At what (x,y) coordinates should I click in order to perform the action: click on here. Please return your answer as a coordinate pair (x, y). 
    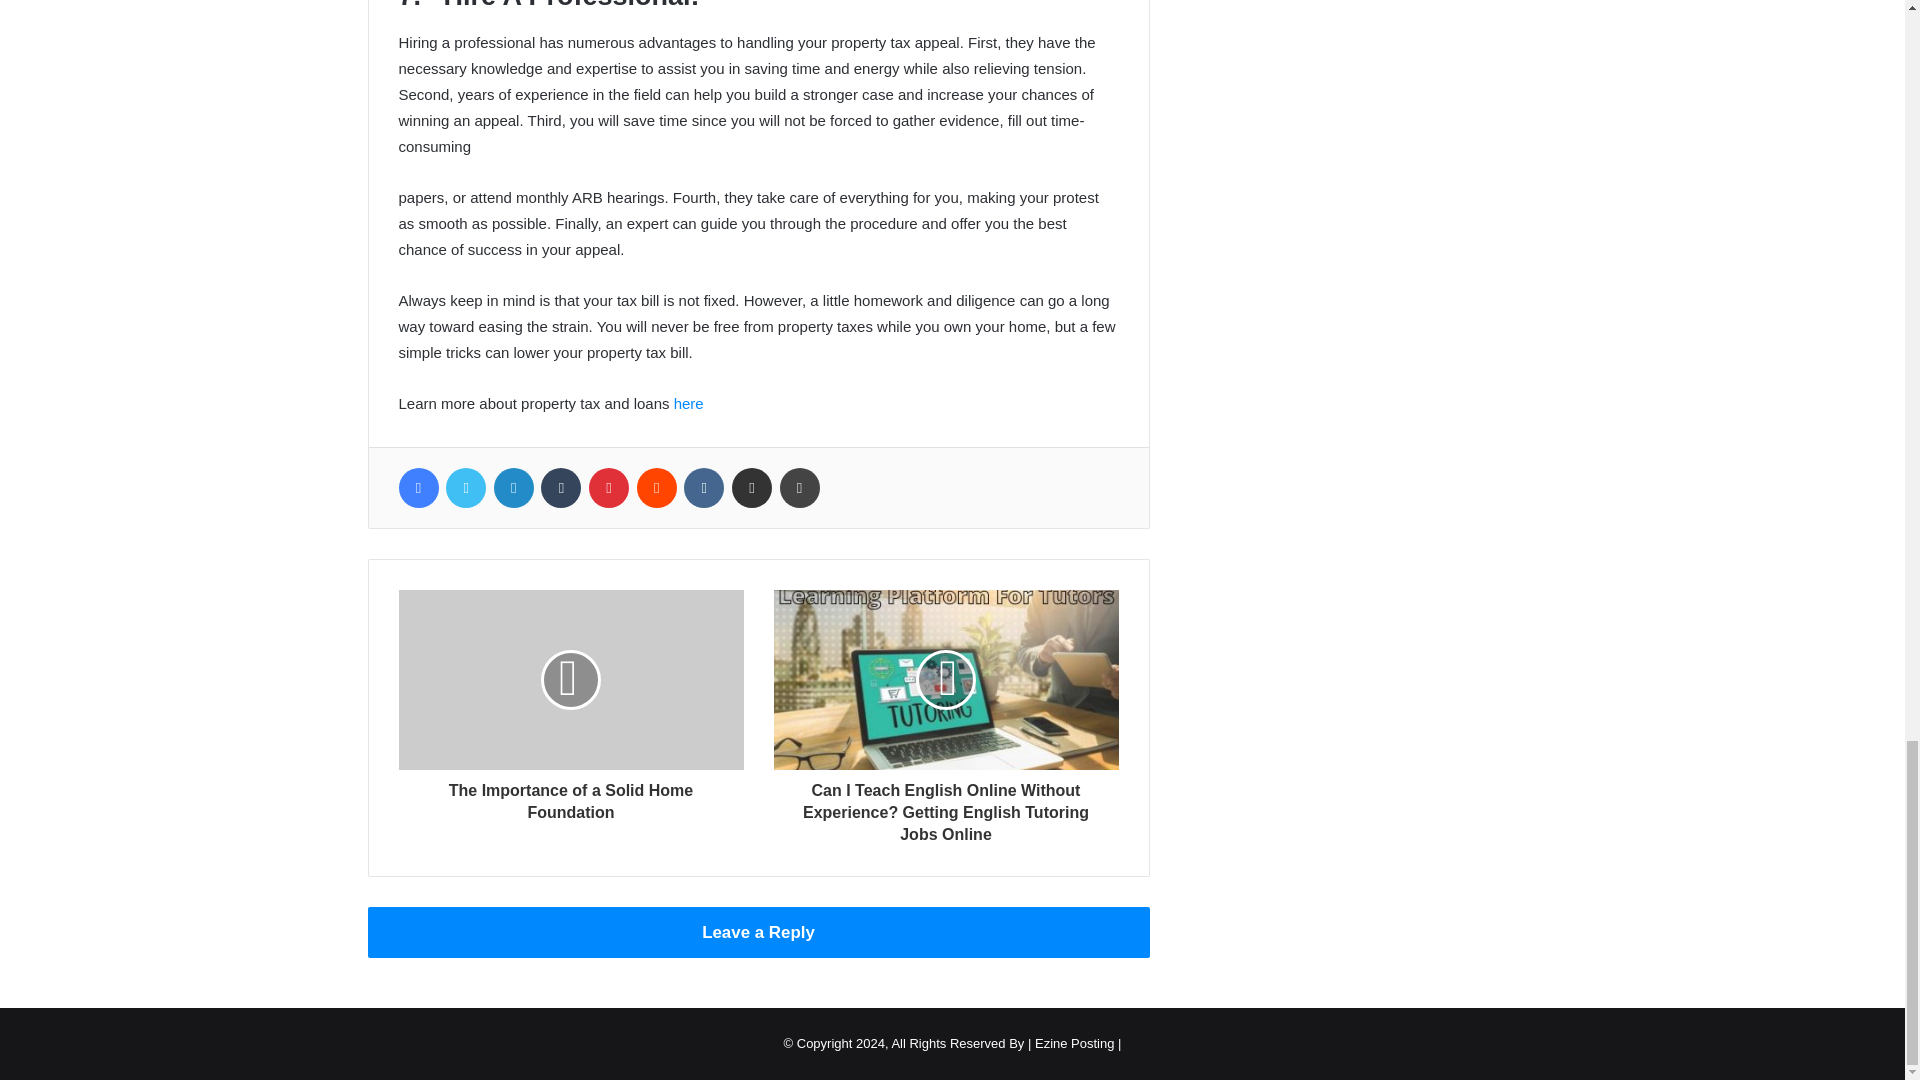
    Looking at the image, I should click on (688, 403).